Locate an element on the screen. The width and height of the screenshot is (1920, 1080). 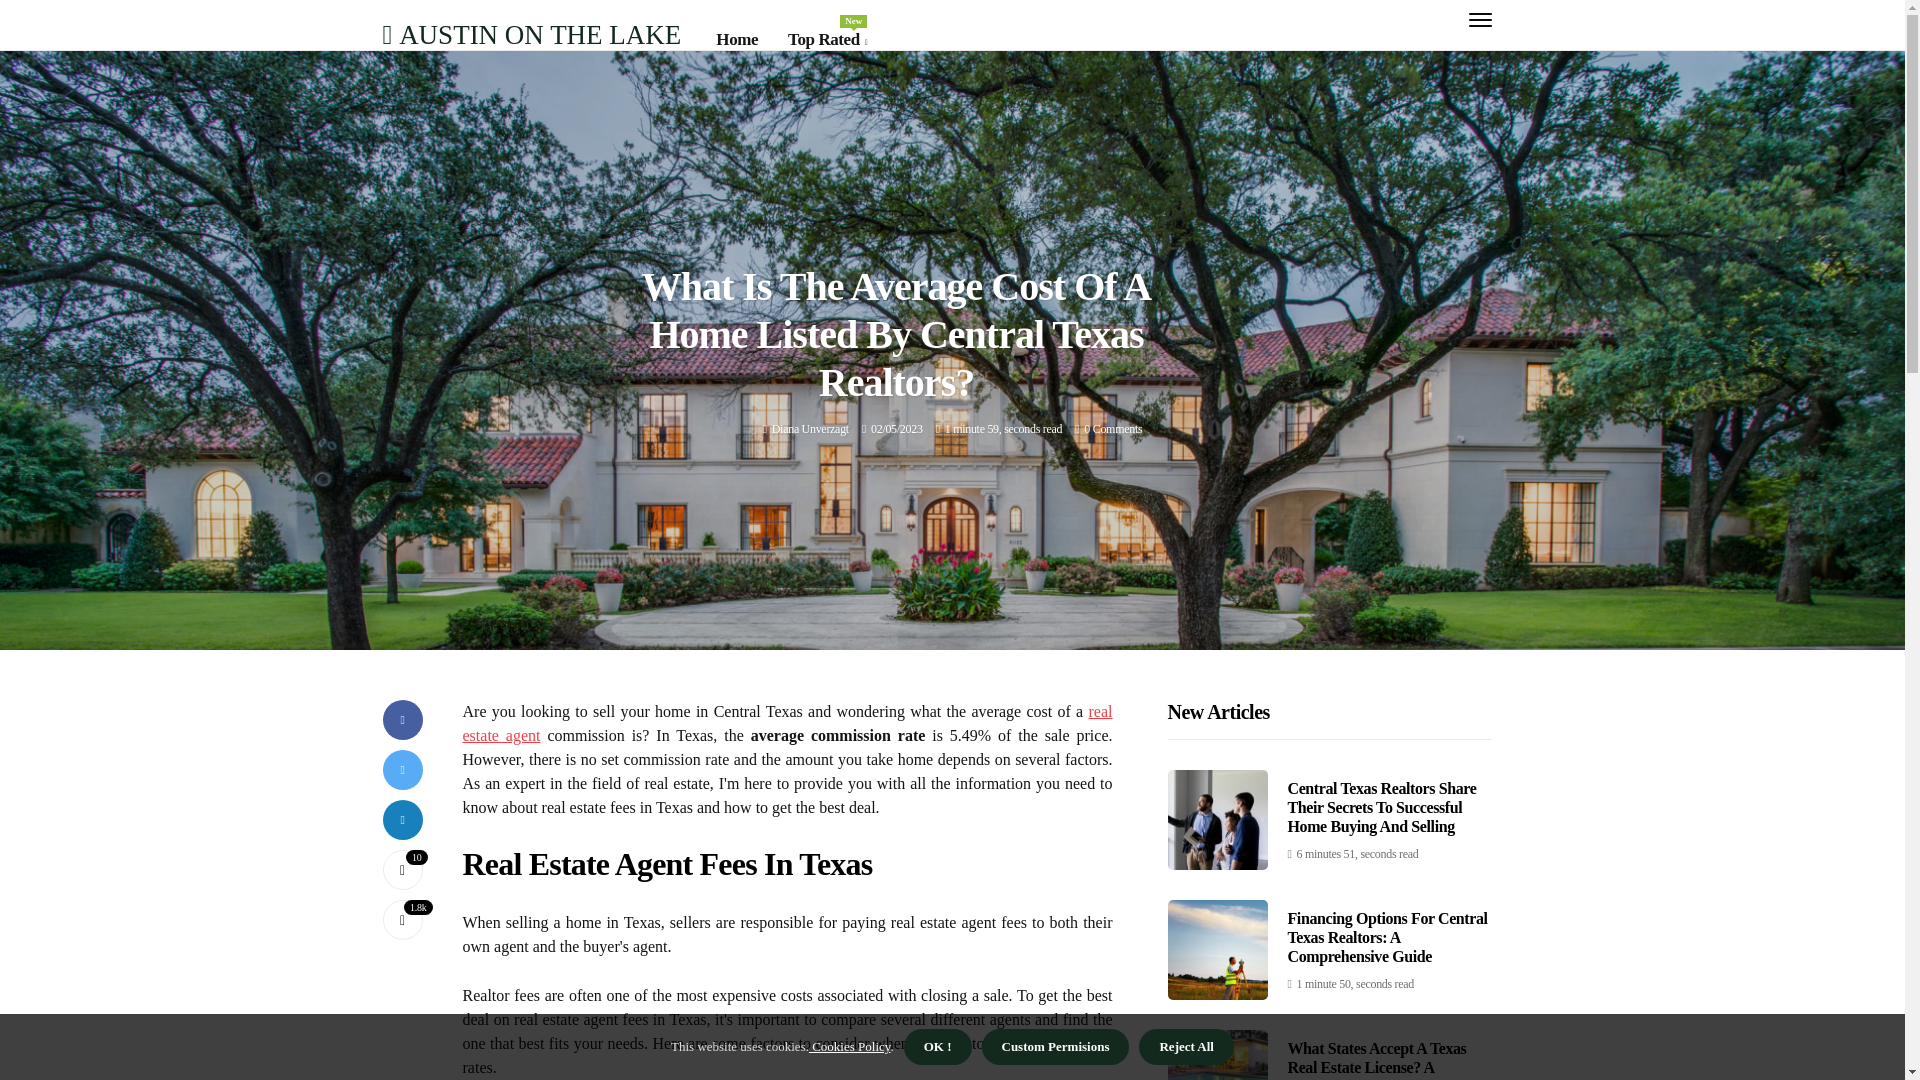
Posts by Diana Unverzagt is located at coordinates (827, 40).